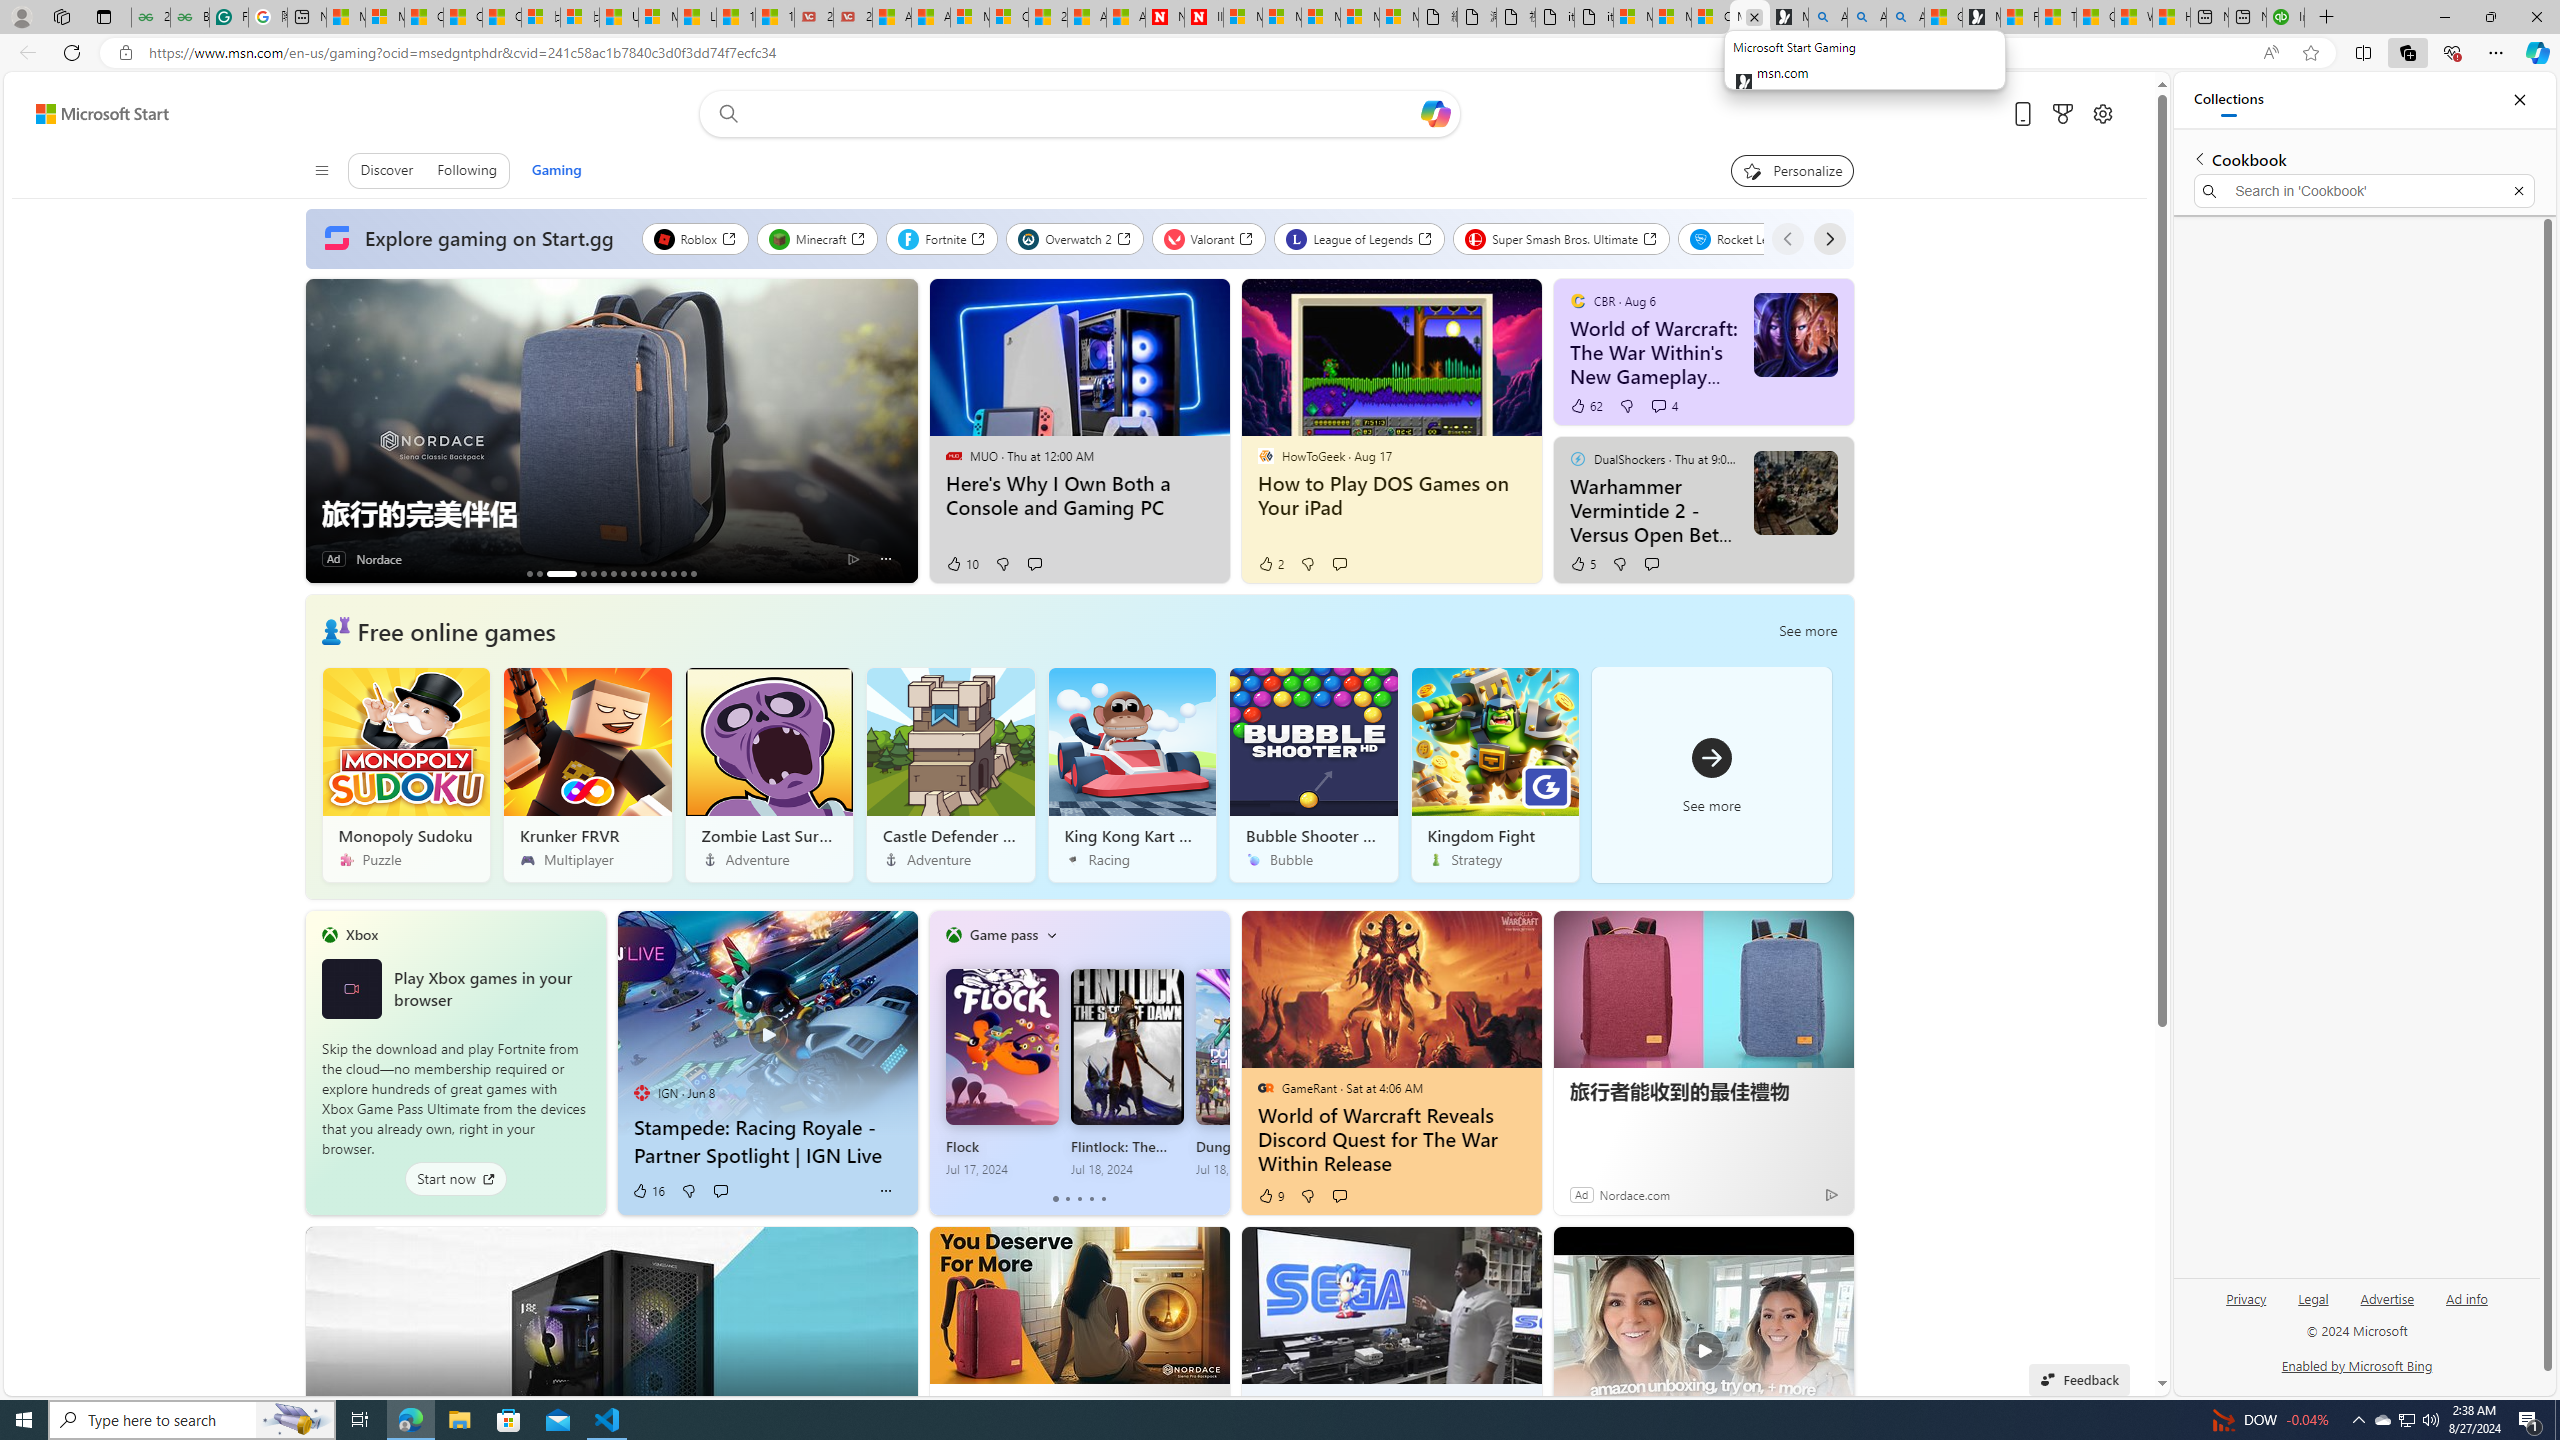 Image resolution: width=2560 pixels, height=1440 pixels. I want to click on 62 Like, so click(1586, 406).